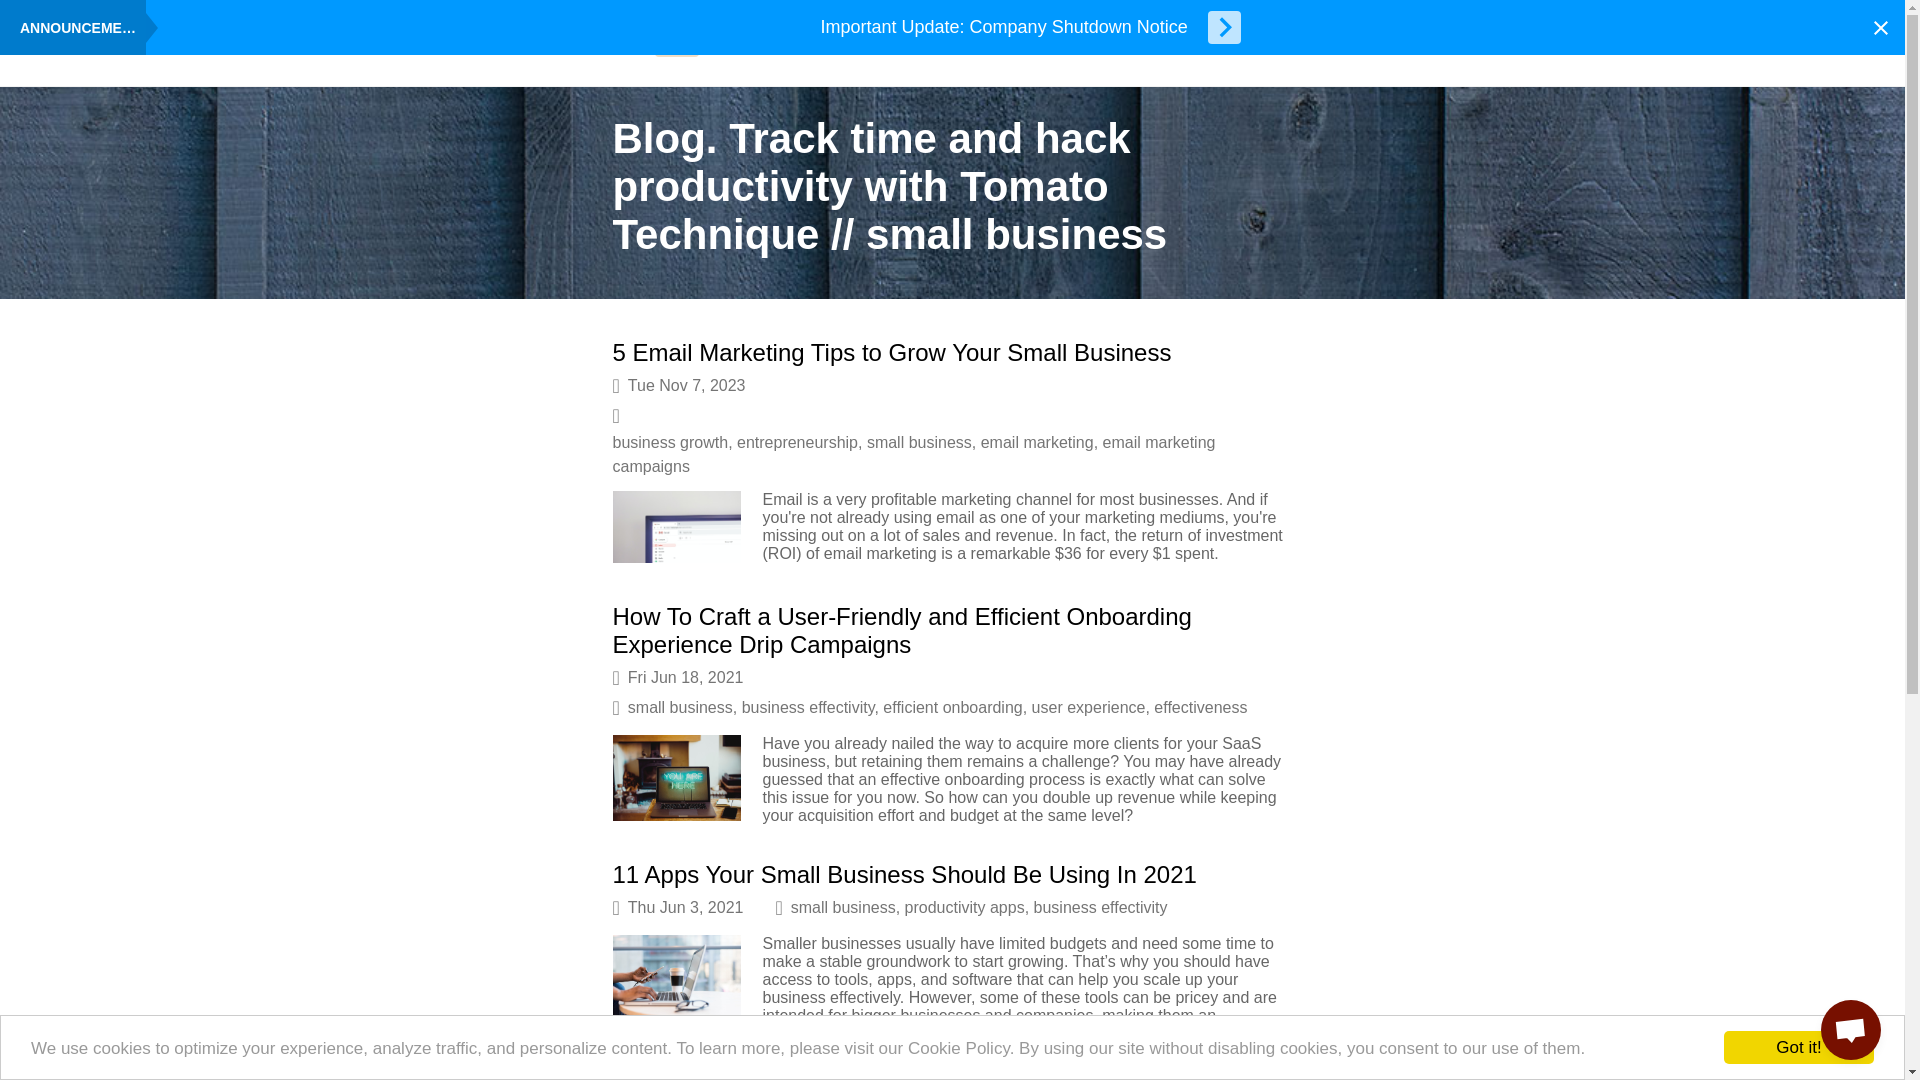 The image size is (1920, 1080). What do you see at coordinates (1507, 45) in the screenshot?
I see `My Account` at bounding box center [1507, 45].